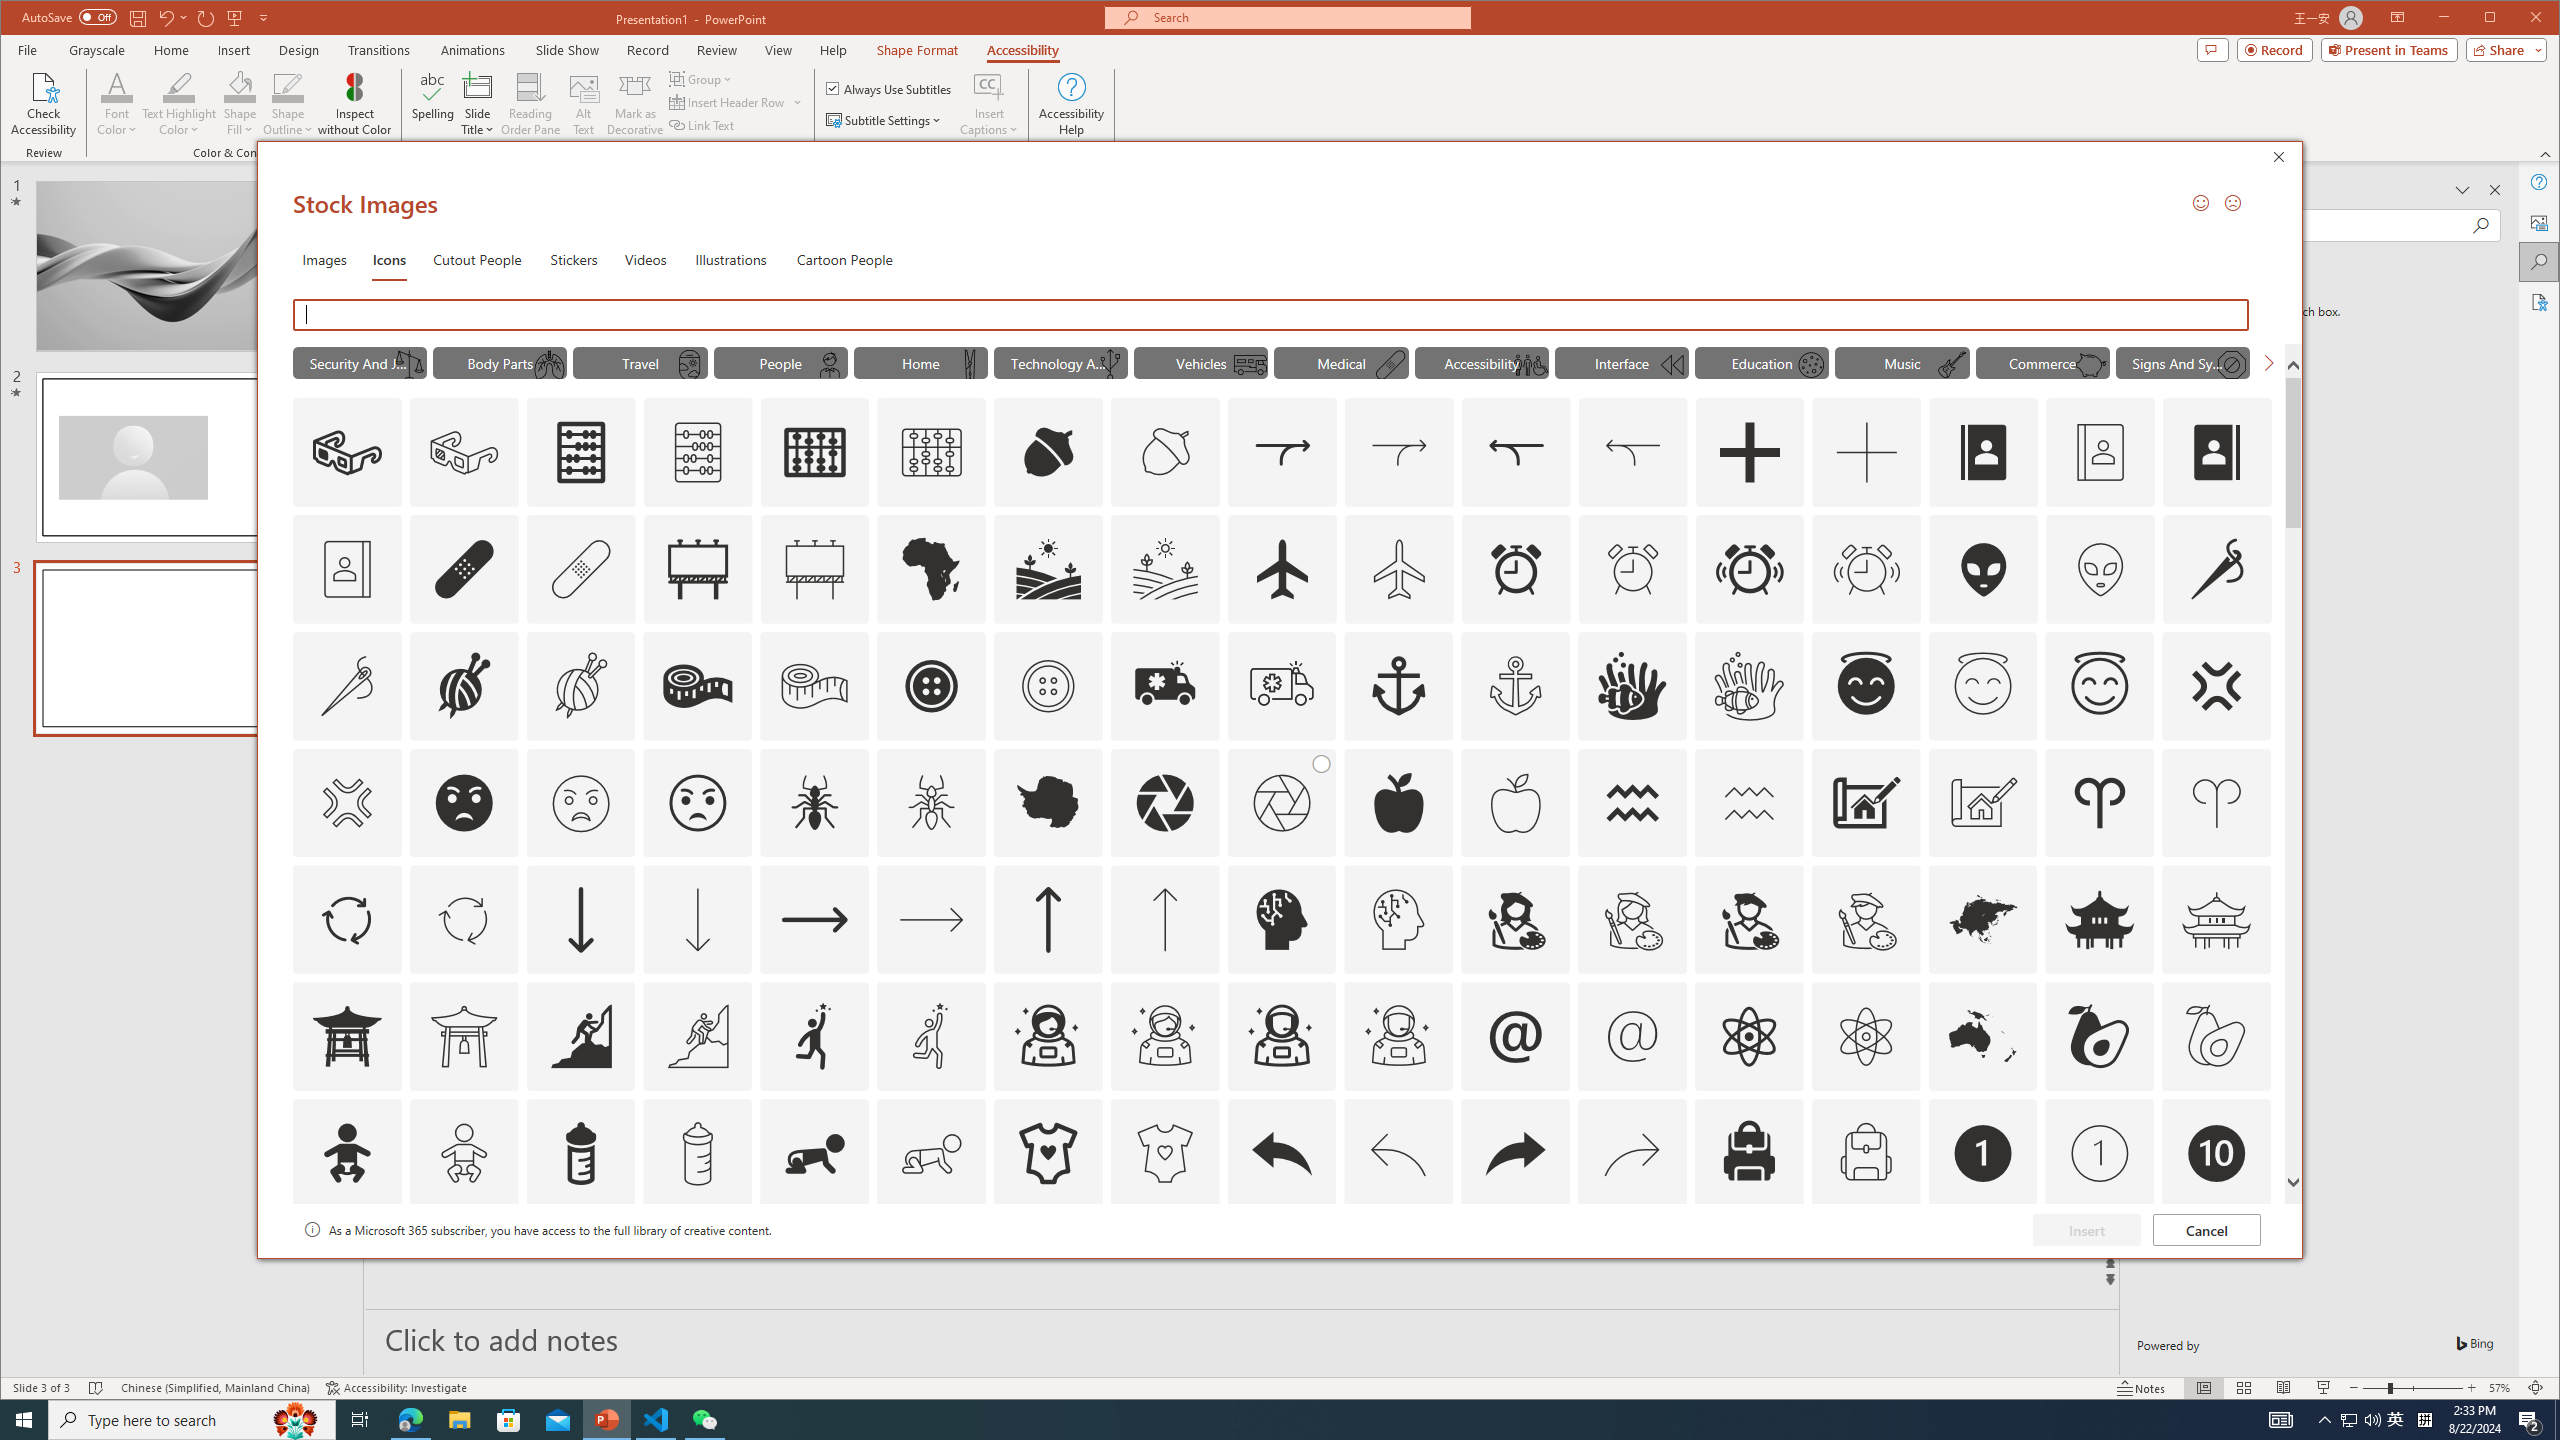 The image size is (2560, 1440). What do you see at coordinates (1282, 1270) in the screenshot?
I see `AutomationID: Icons_Badge5_M` at bounding box center [1282, 1270].